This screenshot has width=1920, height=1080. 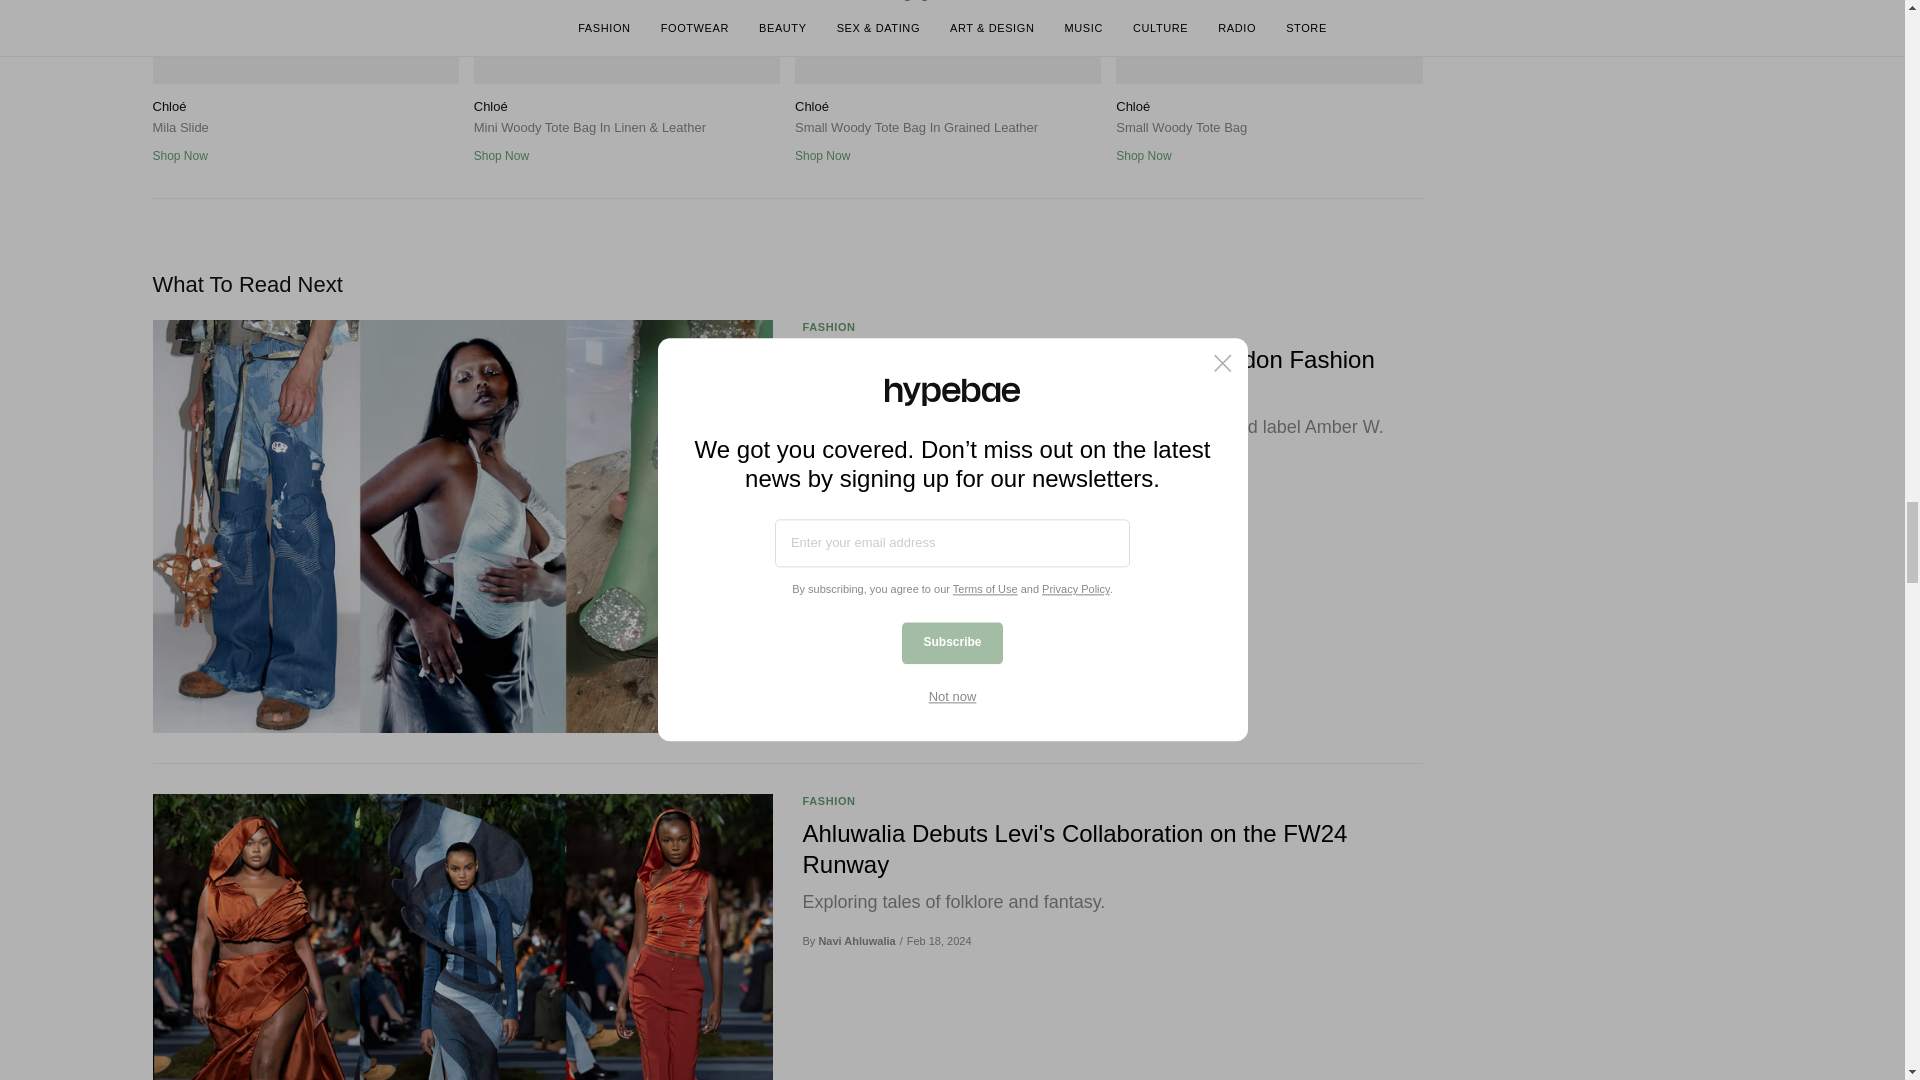 I want to click on Small Woody Tote Bag, so click(x=1268, y=42).